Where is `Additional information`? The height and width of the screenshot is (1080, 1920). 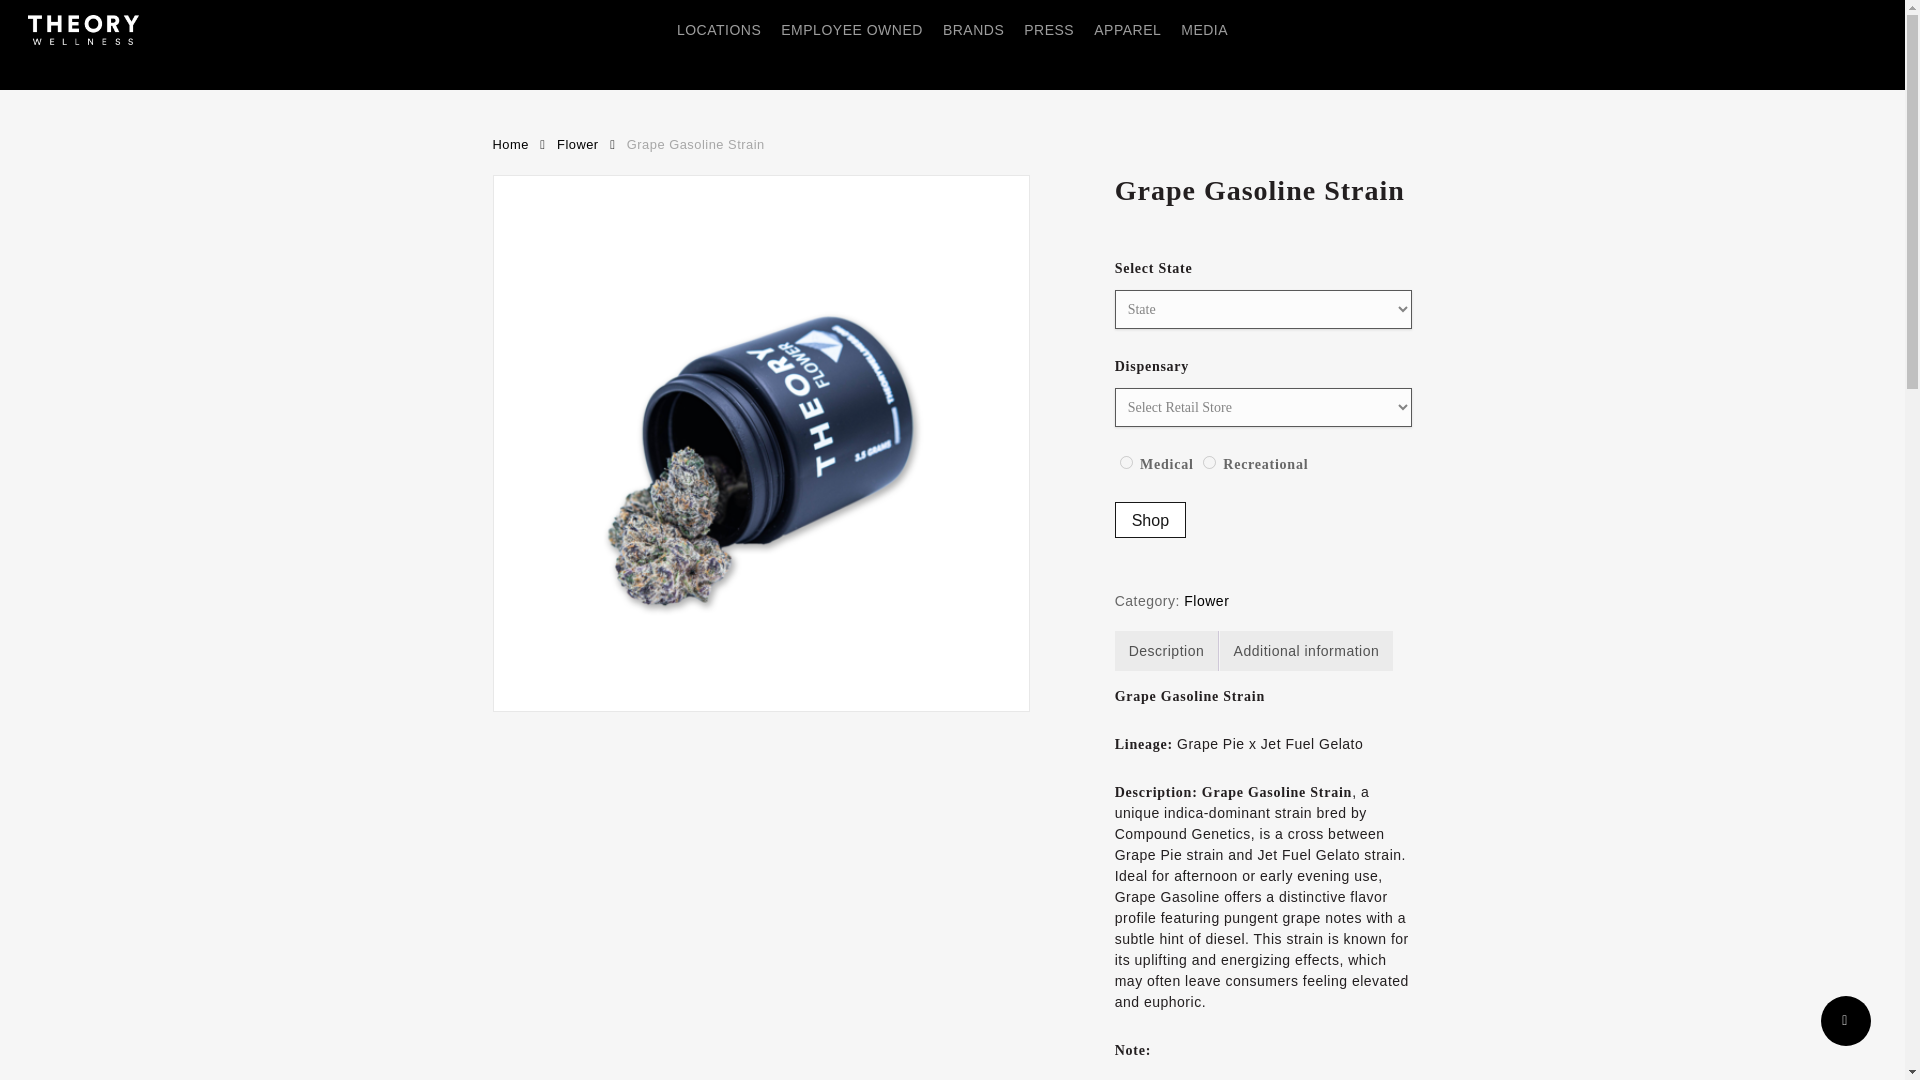 Additional information is located at coordinates (1307, 650).